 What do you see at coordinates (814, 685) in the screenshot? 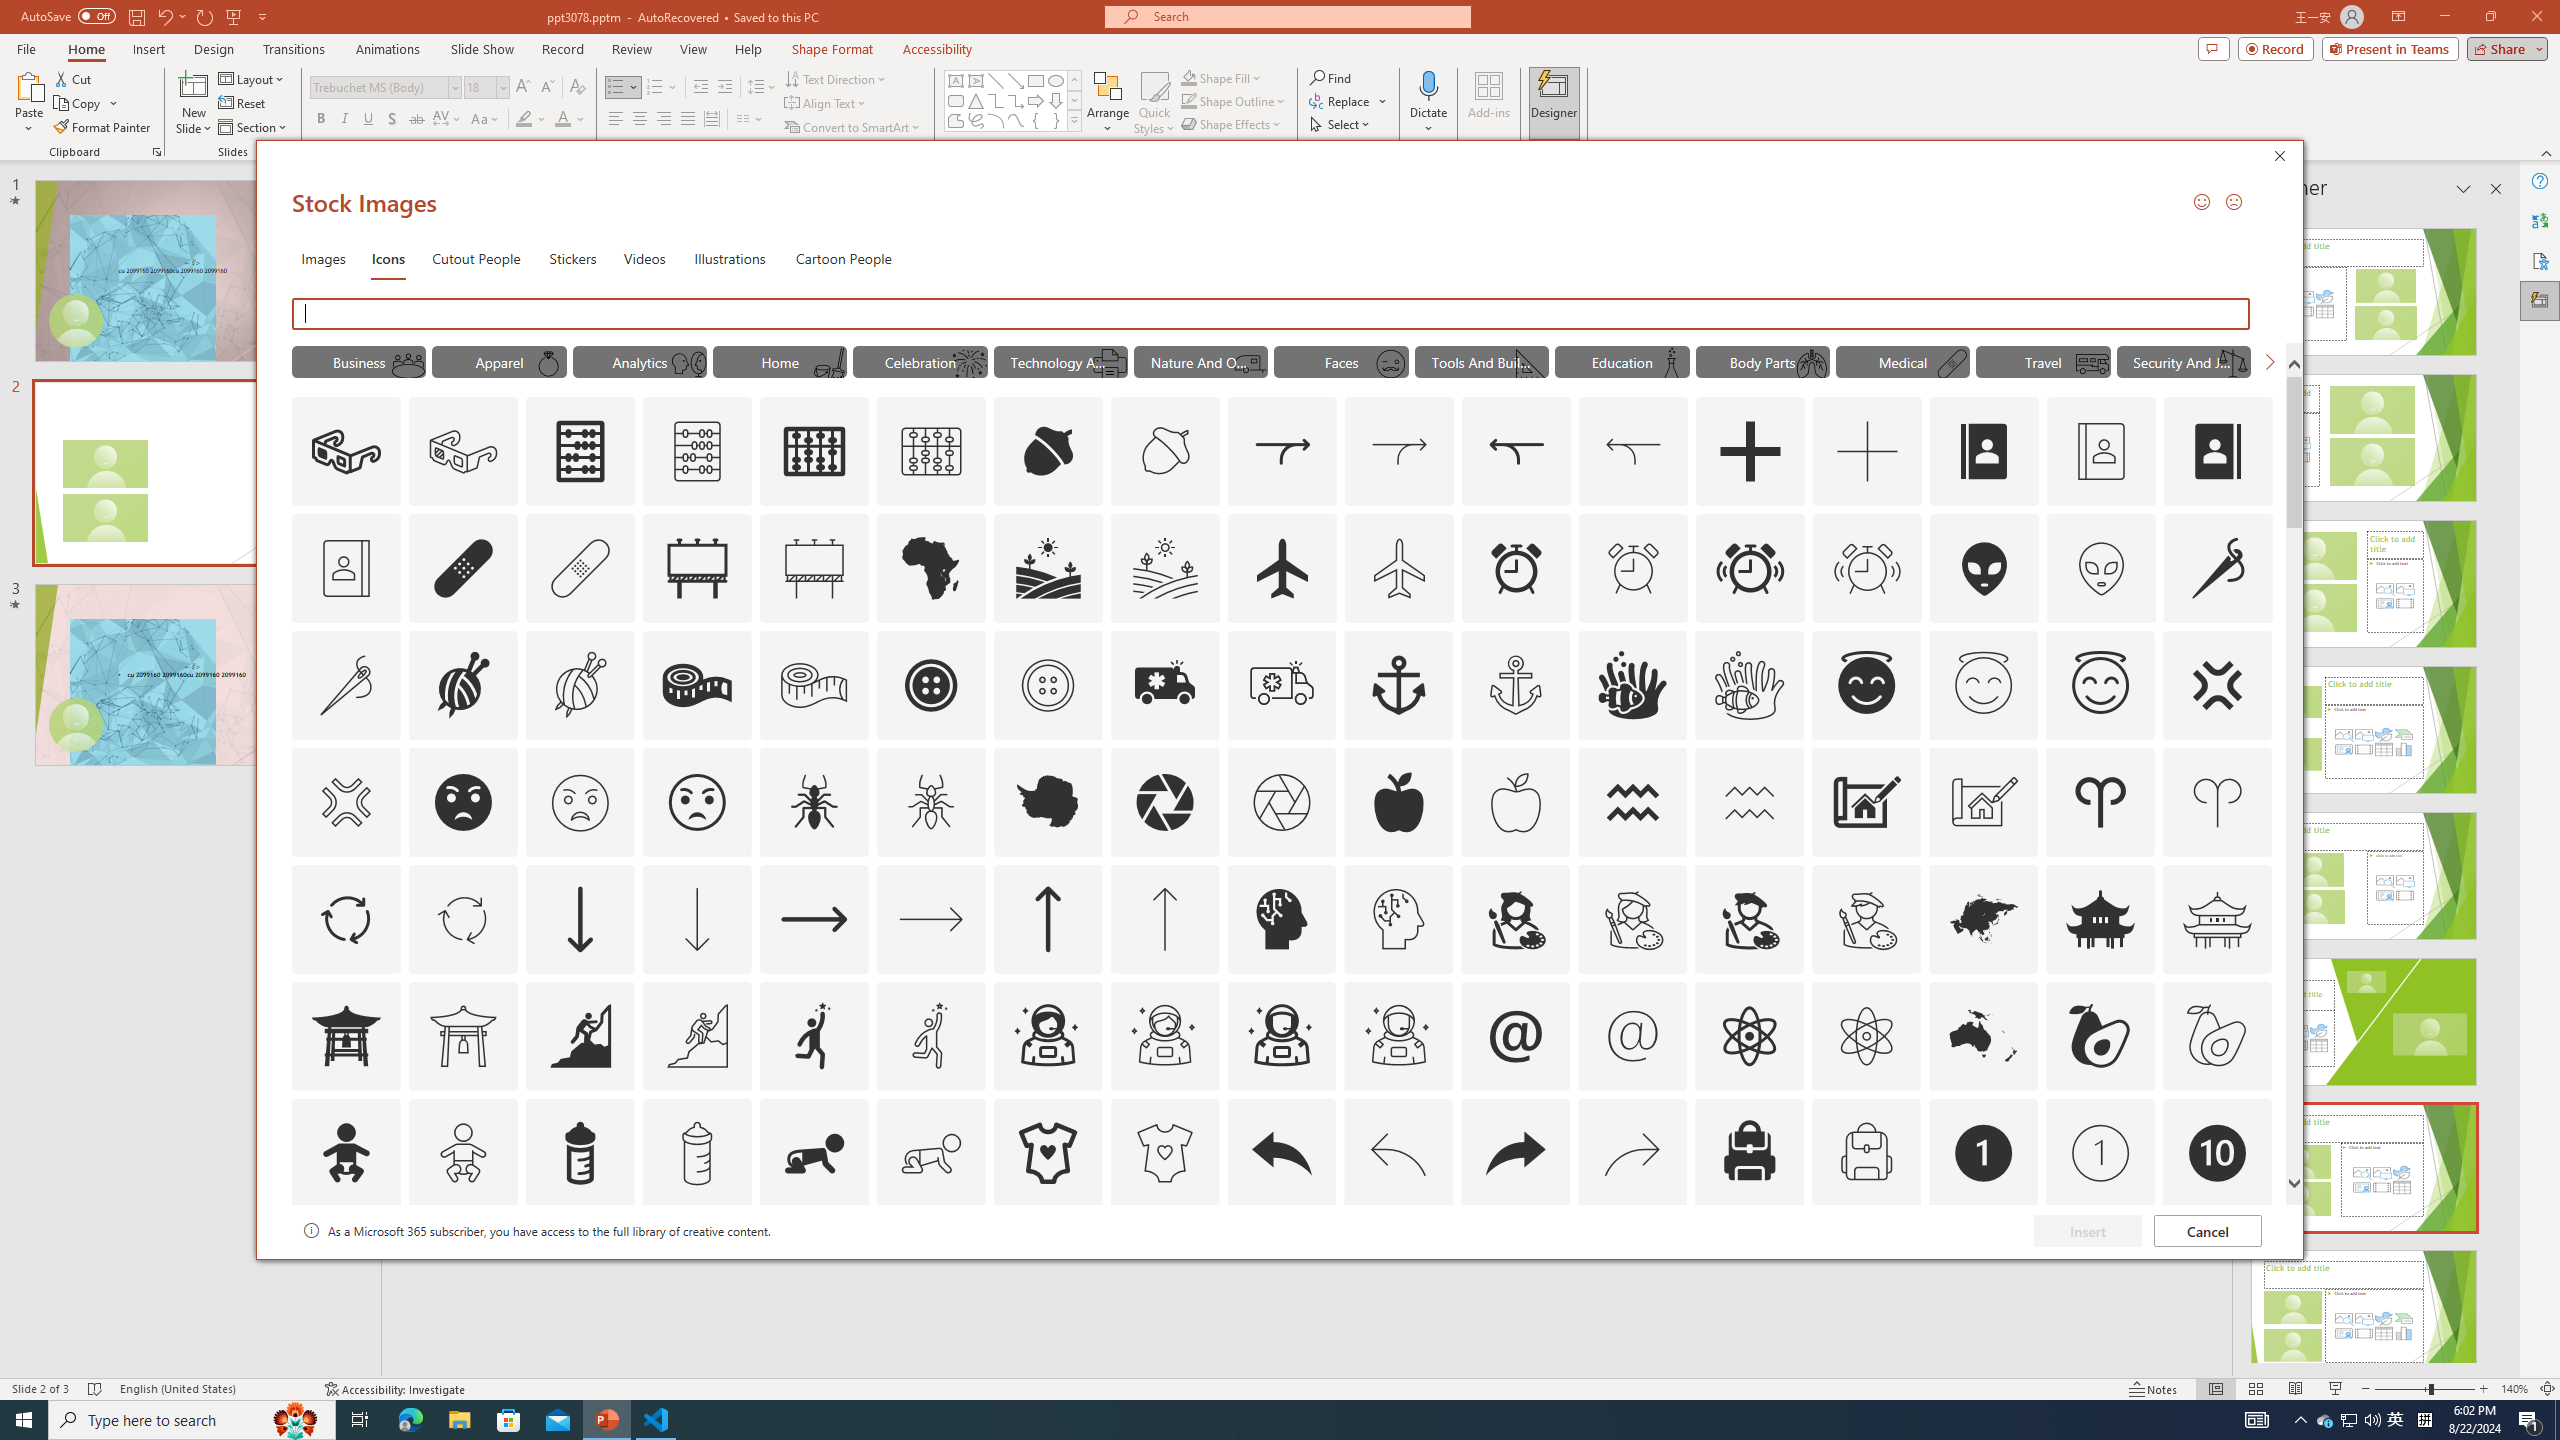
I see `AutomationID: Icons_AlterationsTailoring2_M` at bounding box center [814, 685].